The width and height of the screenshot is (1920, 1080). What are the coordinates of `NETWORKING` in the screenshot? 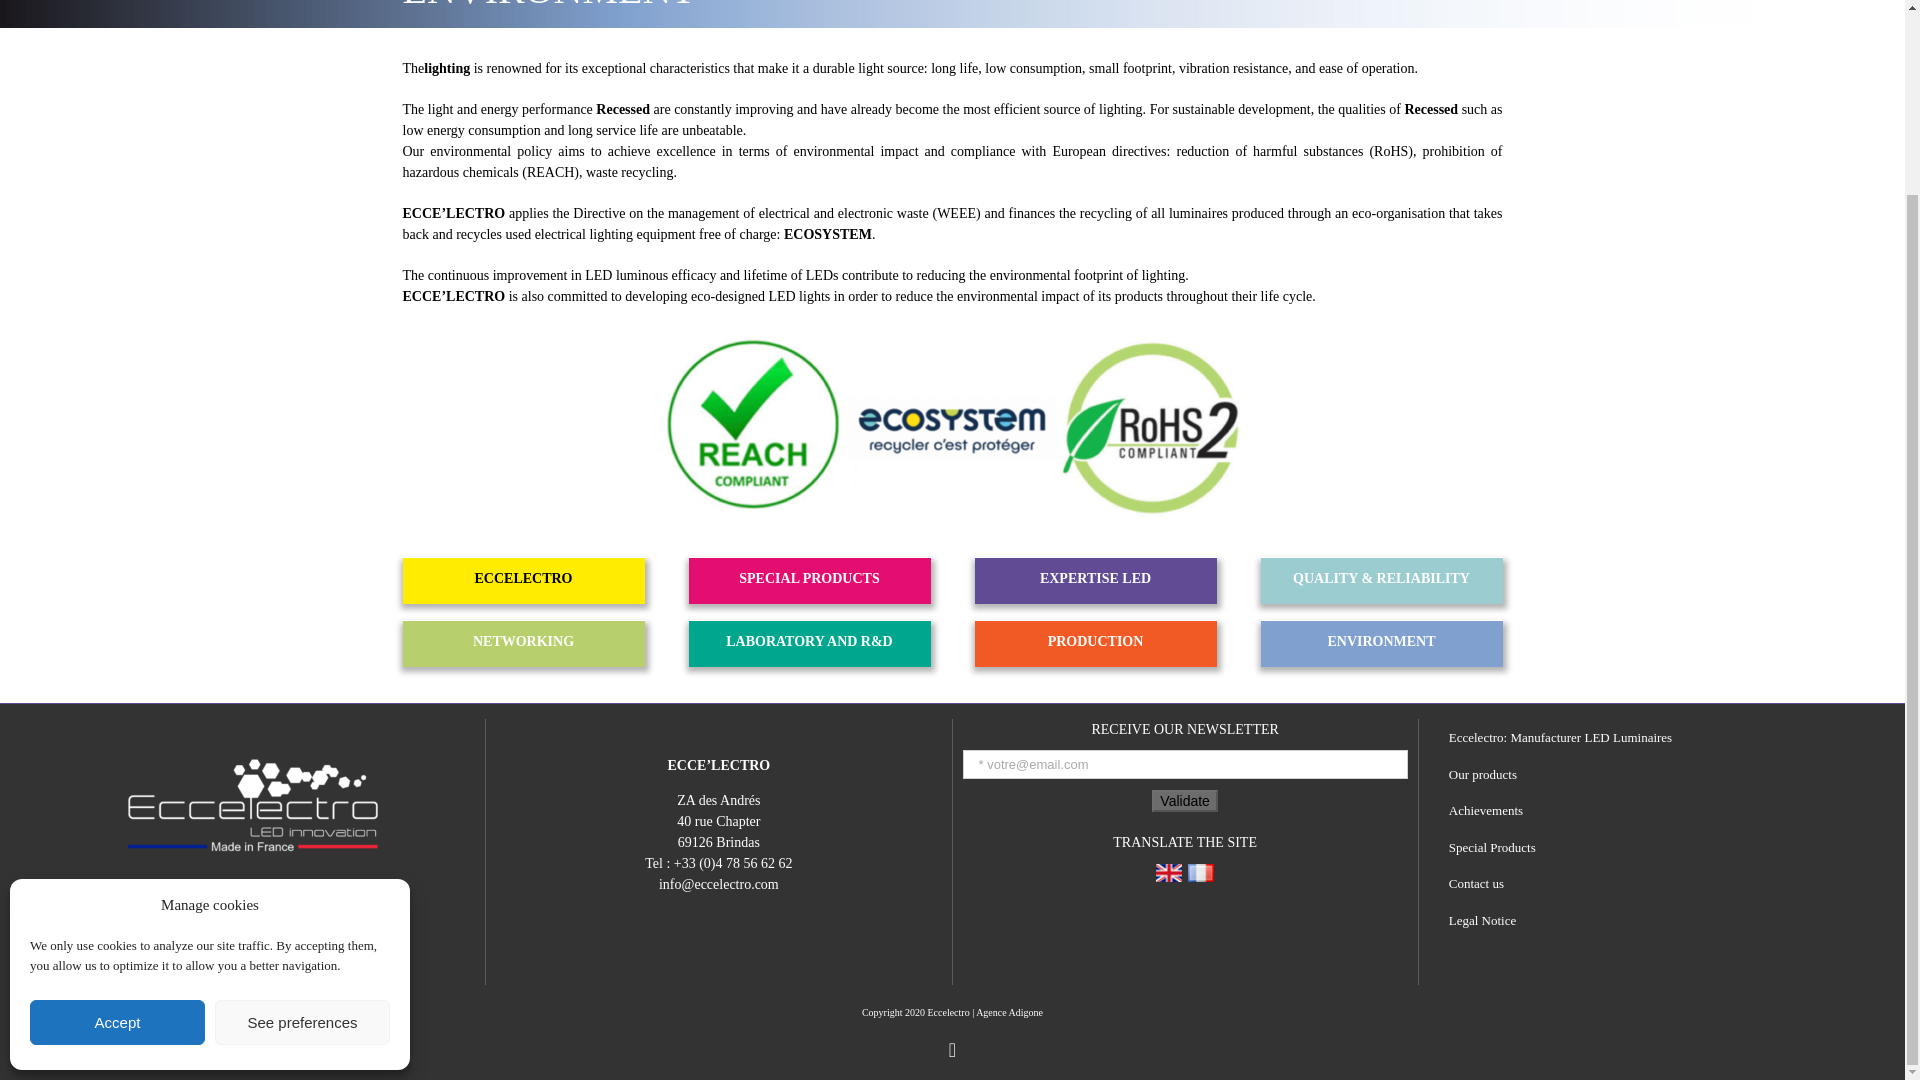 It's located at (522, 641).